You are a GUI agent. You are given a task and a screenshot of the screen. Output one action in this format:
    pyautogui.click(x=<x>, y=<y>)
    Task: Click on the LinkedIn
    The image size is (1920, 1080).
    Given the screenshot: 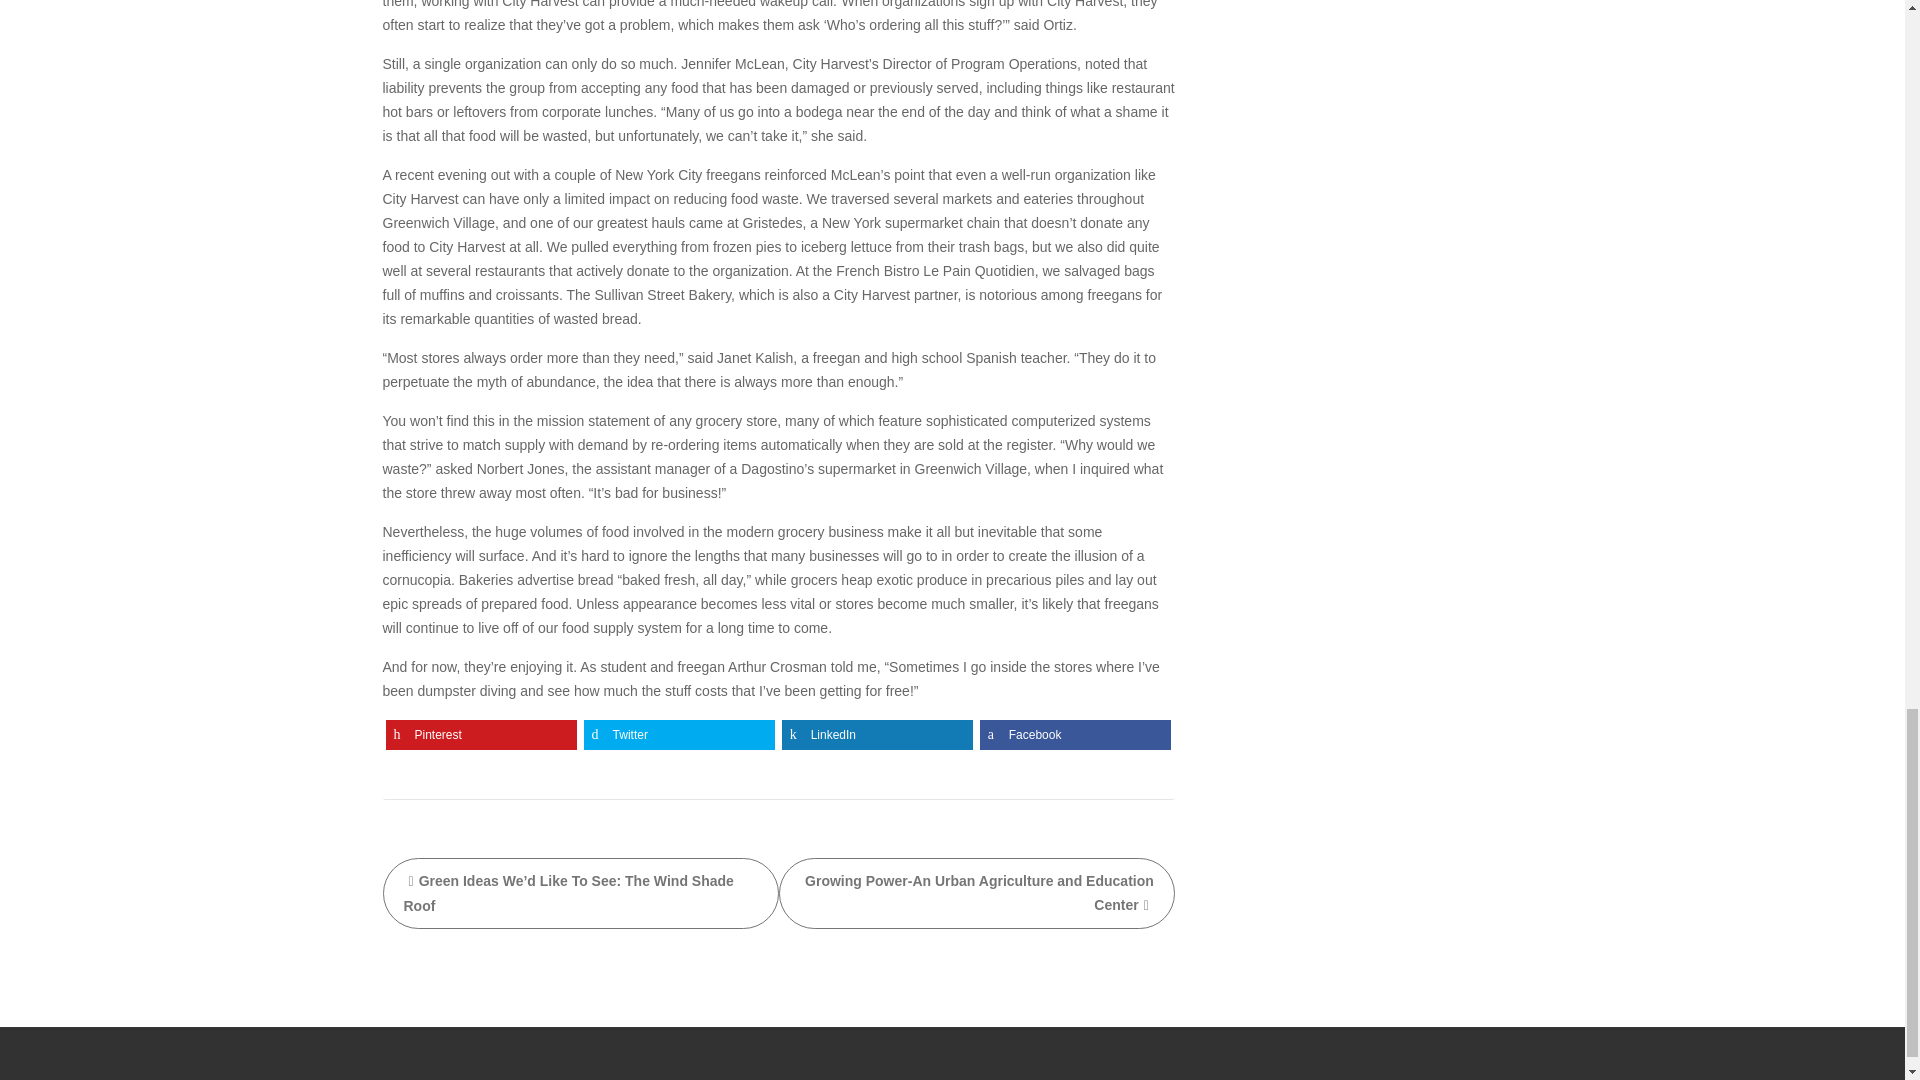 What is the action you would take?
    pyautogui.click(x=877, y=734)
    